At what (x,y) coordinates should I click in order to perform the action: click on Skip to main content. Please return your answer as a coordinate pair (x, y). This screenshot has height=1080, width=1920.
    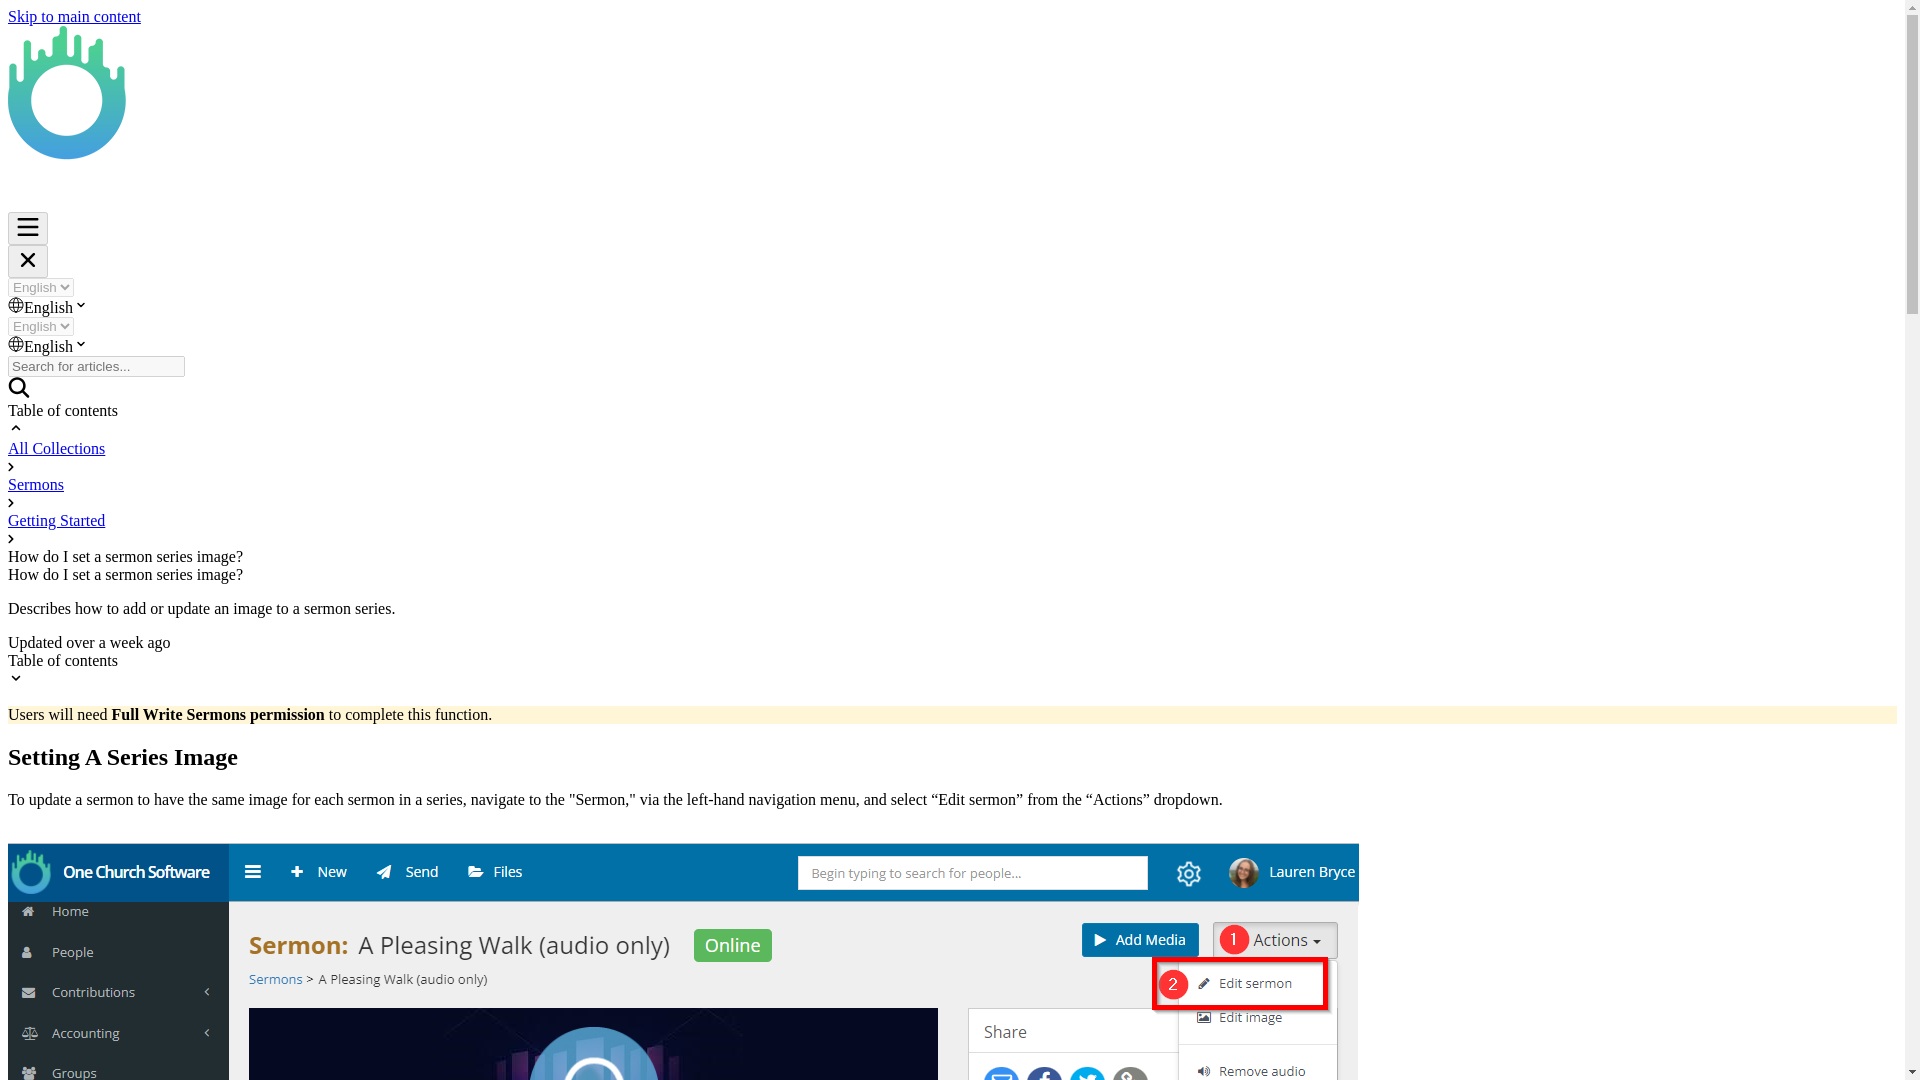
    Looking at the image, I should click on (74, 16).